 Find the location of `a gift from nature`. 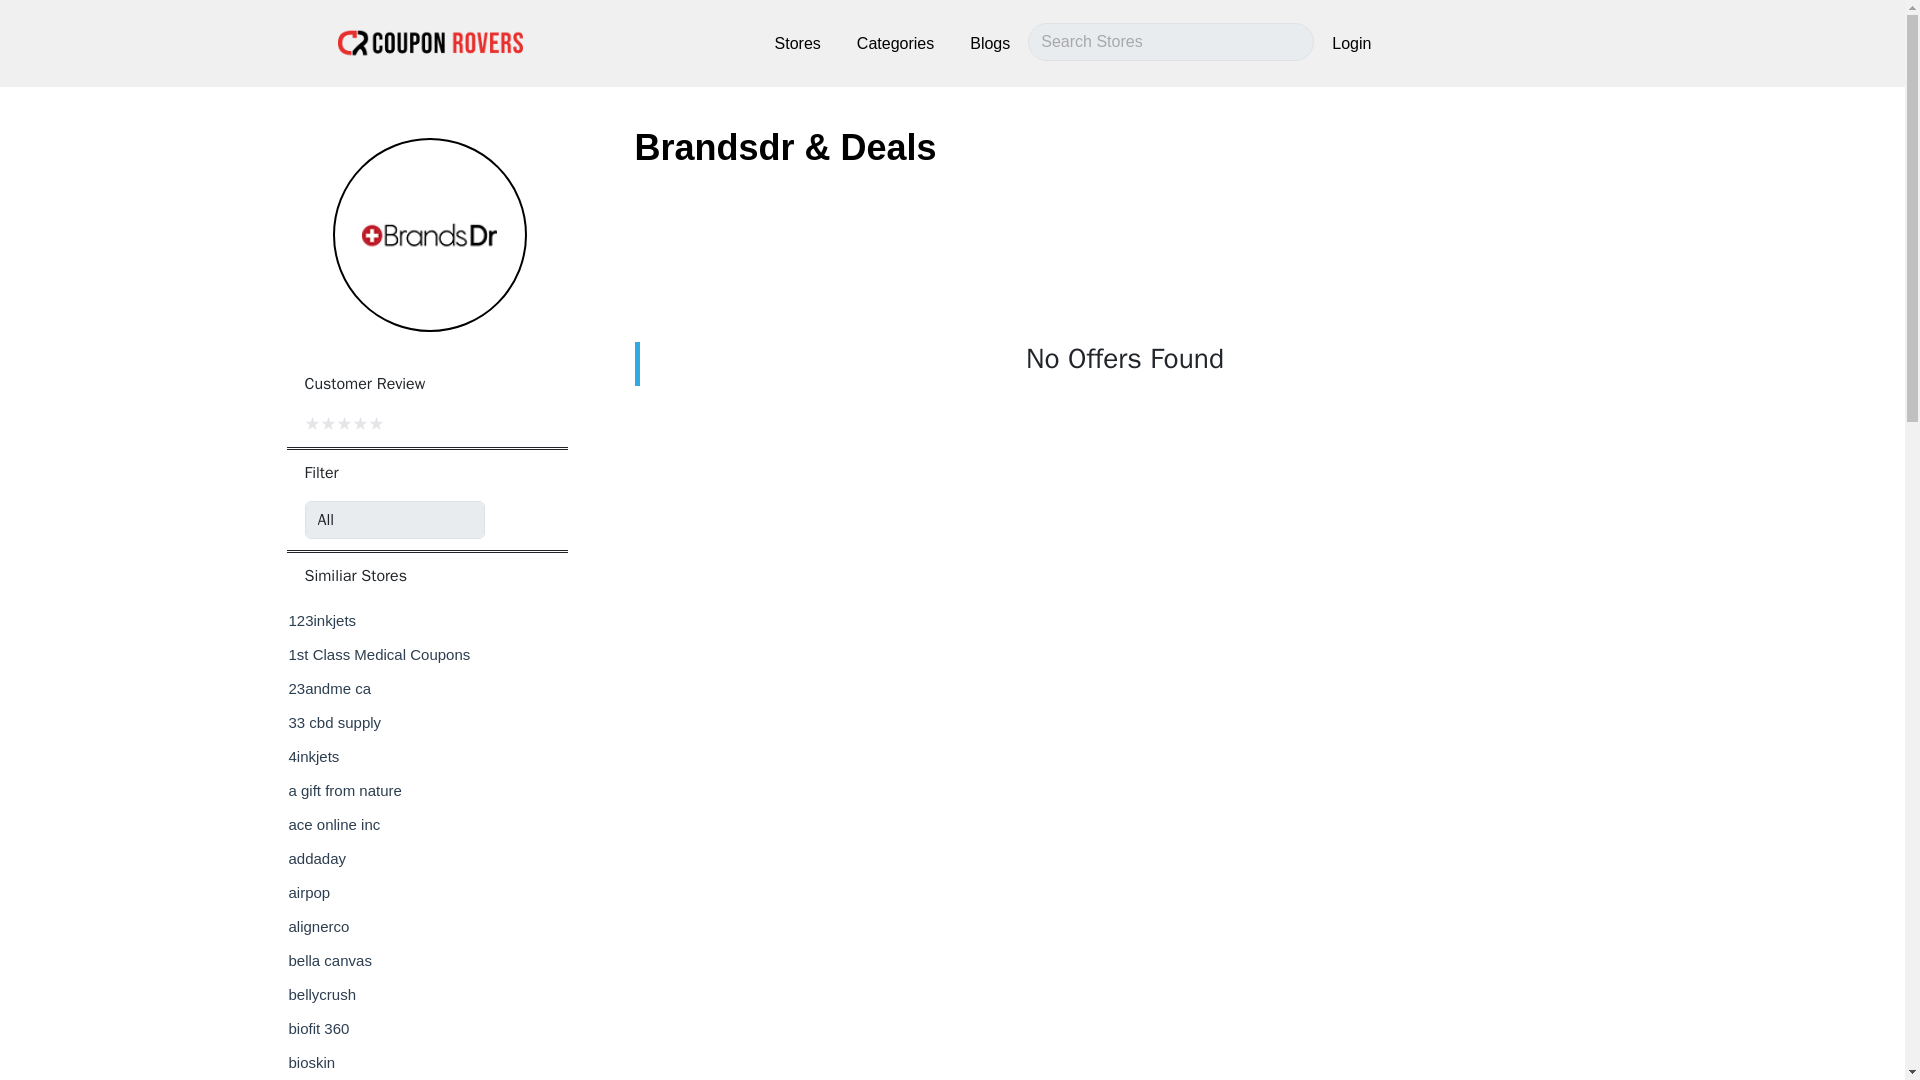

a gift from nature is located at coordinates (344, 790).